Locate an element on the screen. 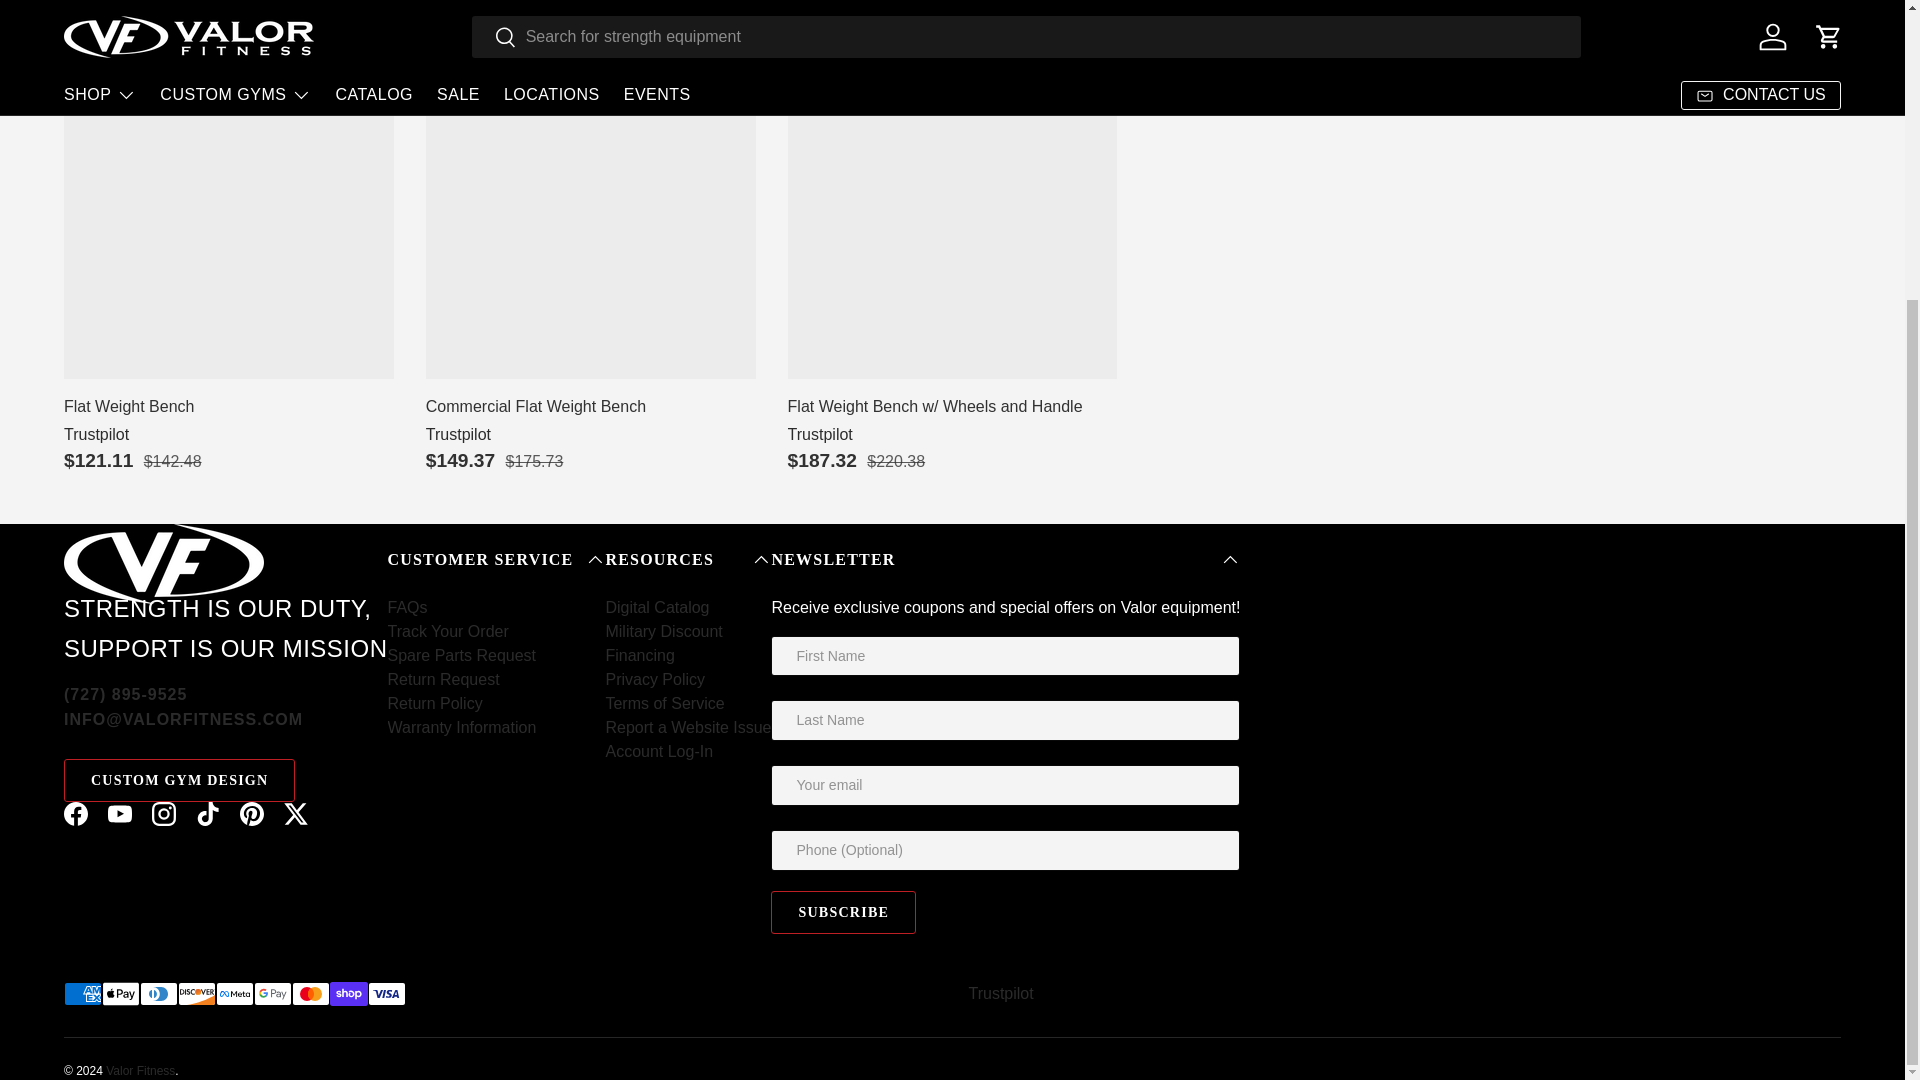 This screenshot has height=1080, width=1920. Valor Fitness on Twitter is located at coordinates (296, 813).